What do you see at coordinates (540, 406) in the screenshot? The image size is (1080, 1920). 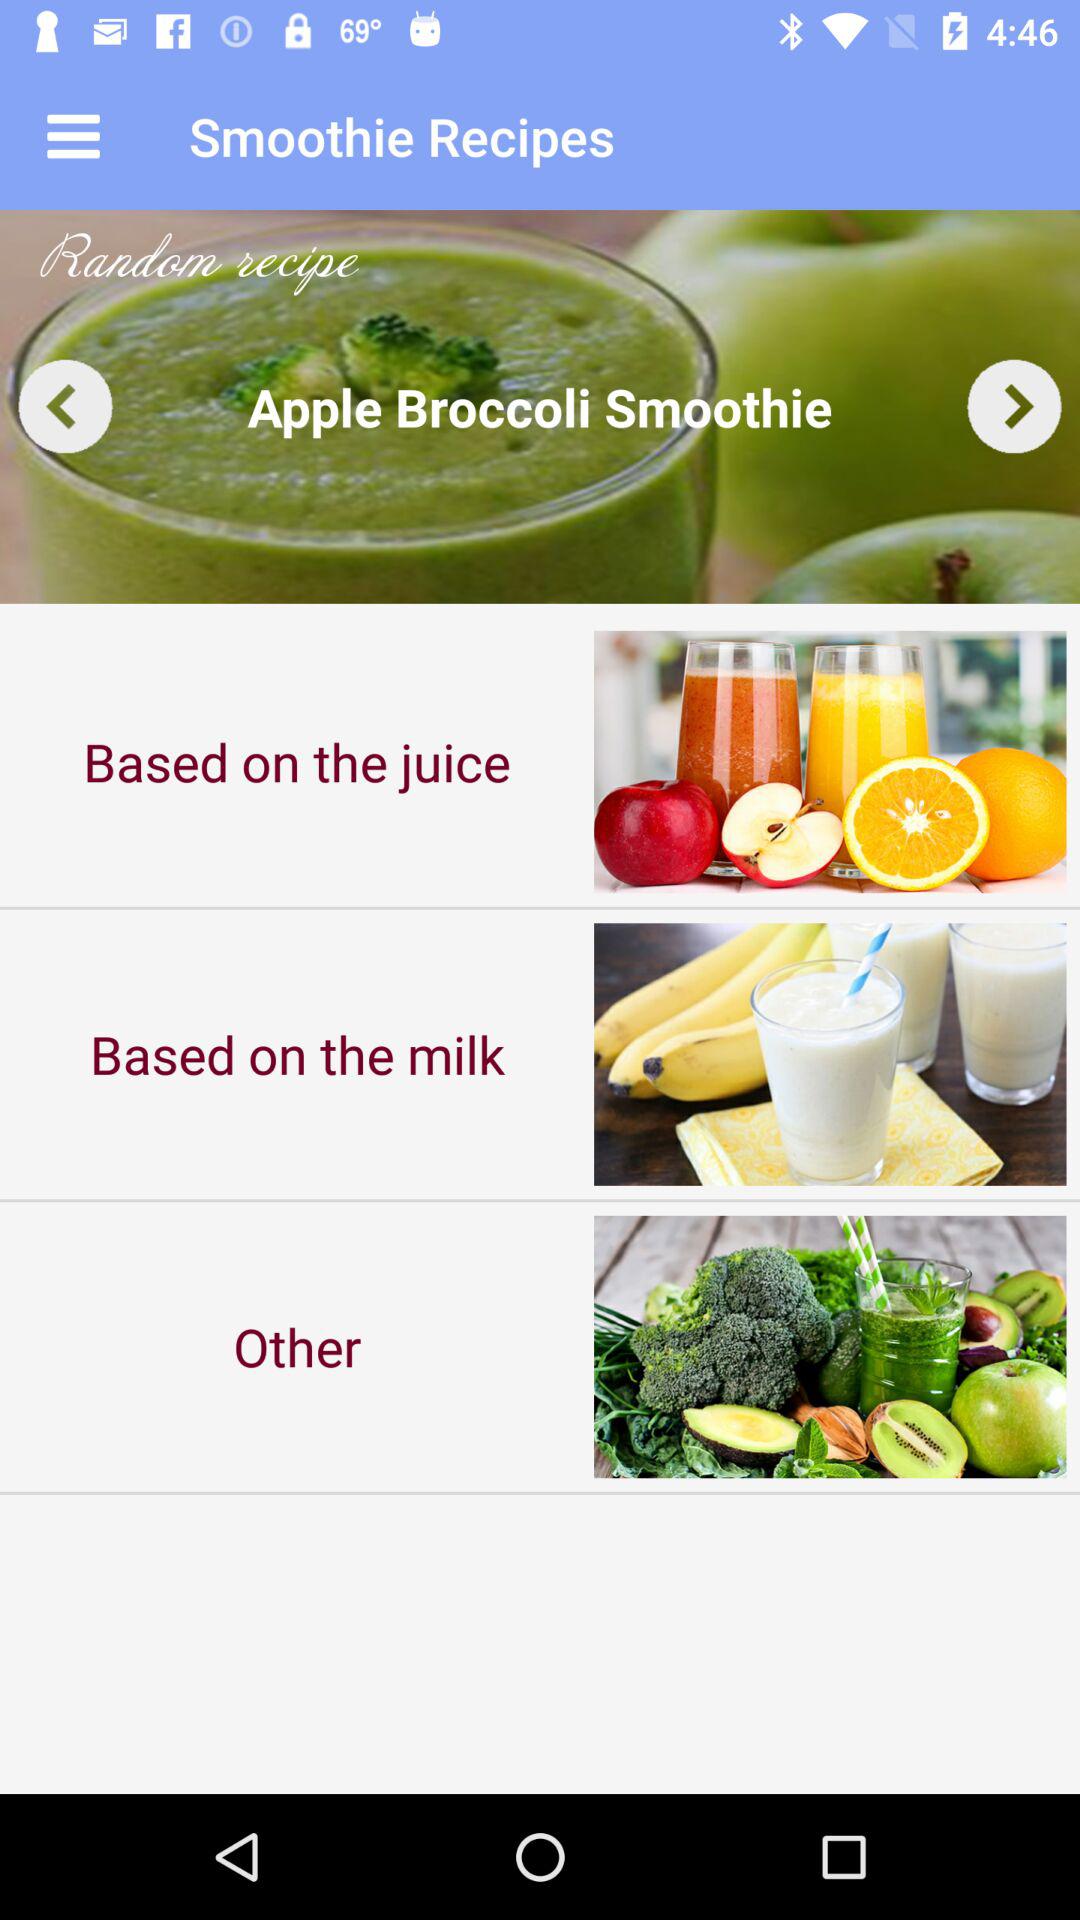 I see `launch the item above based on the icon` at bounding box center [540, 406].